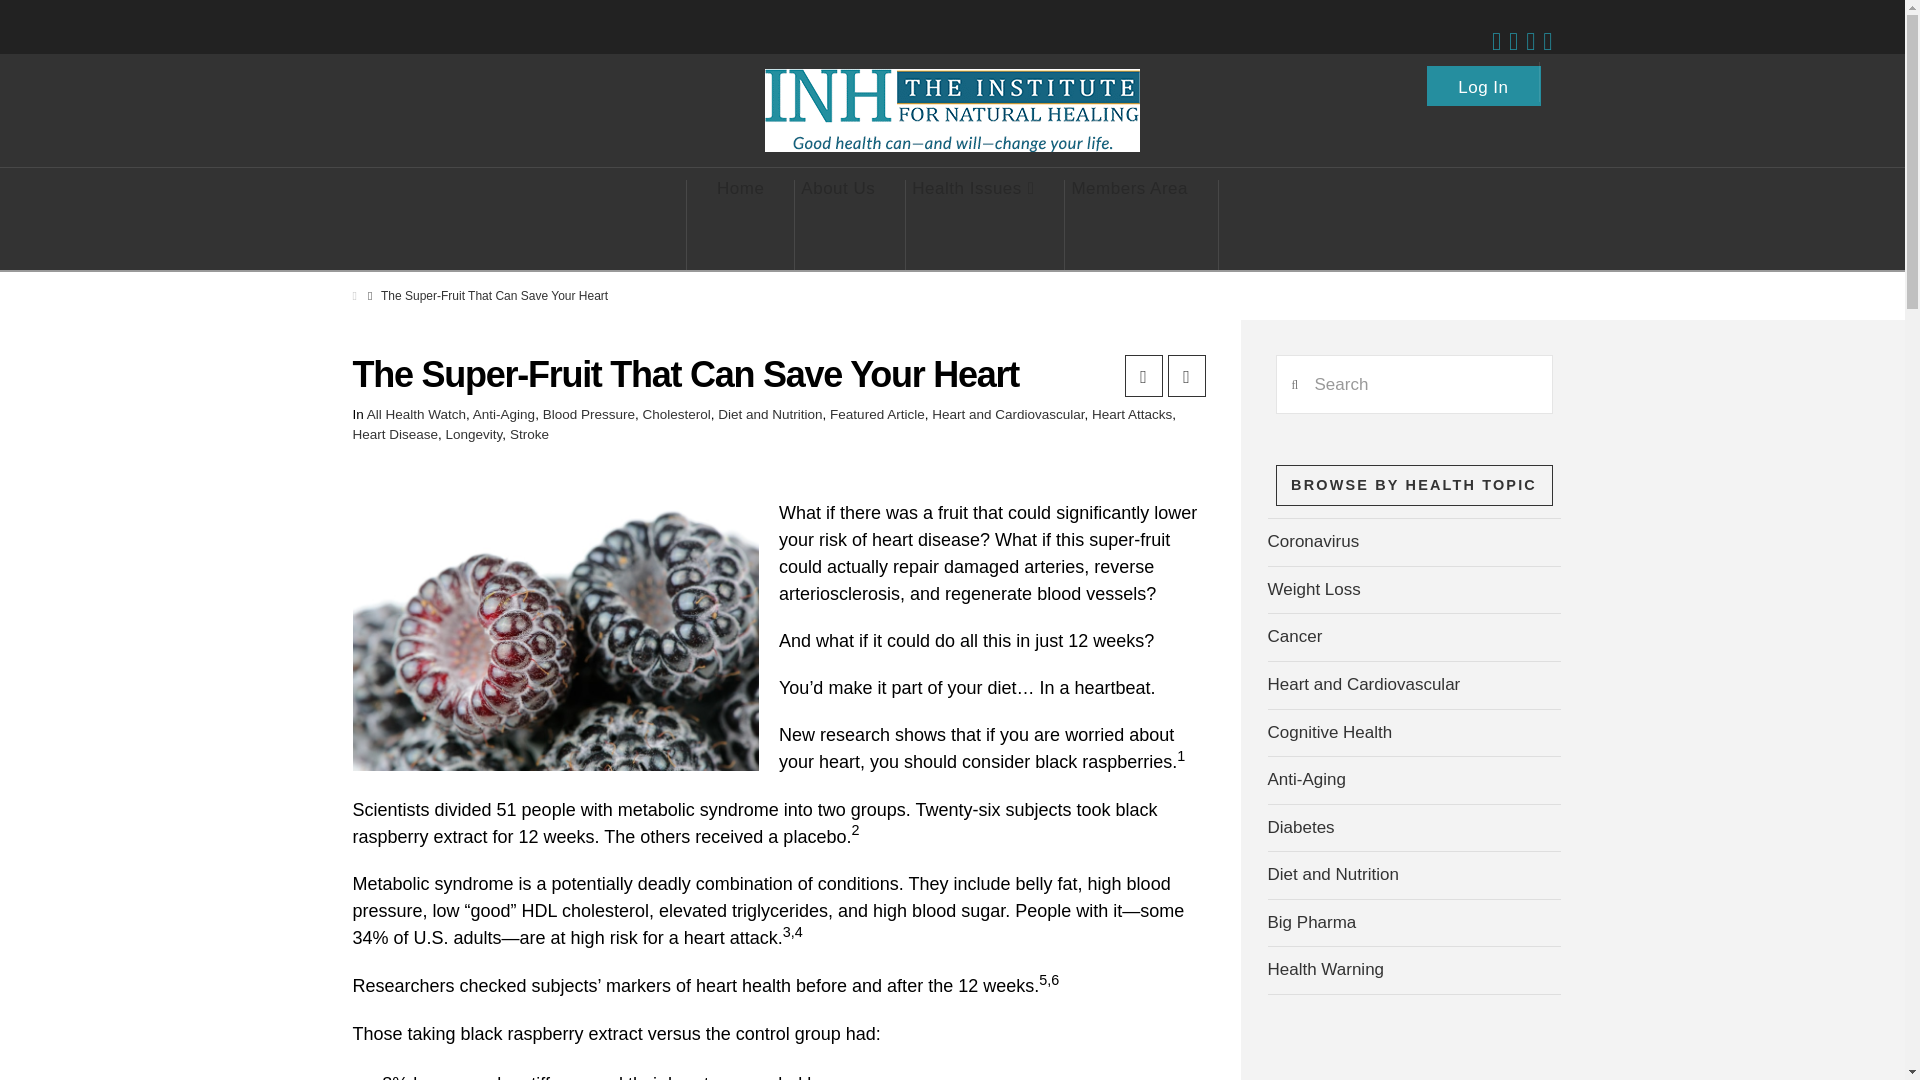 The image size is (1920, 1080). I want to click on Home, so click(740, 225).